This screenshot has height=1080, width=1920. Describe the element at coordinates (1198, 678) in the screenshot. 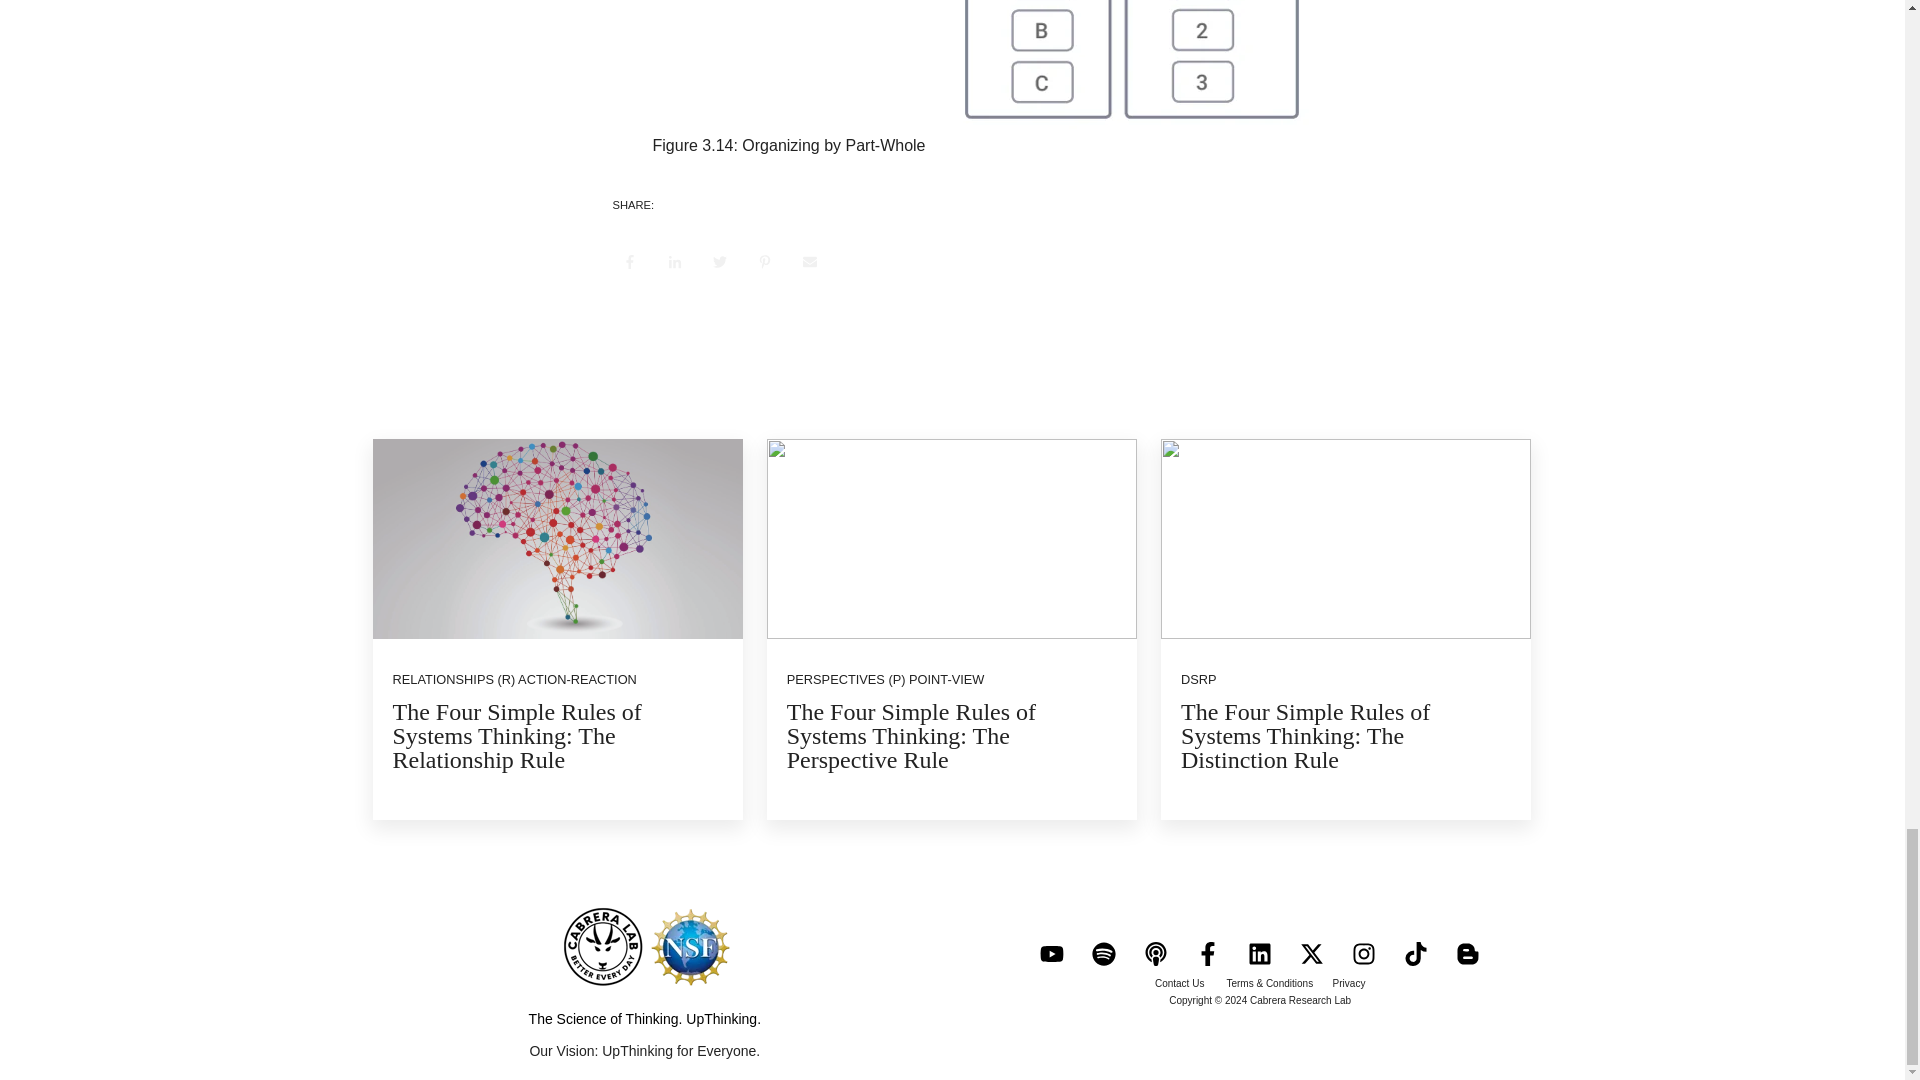

I see `DSRP` at that location.